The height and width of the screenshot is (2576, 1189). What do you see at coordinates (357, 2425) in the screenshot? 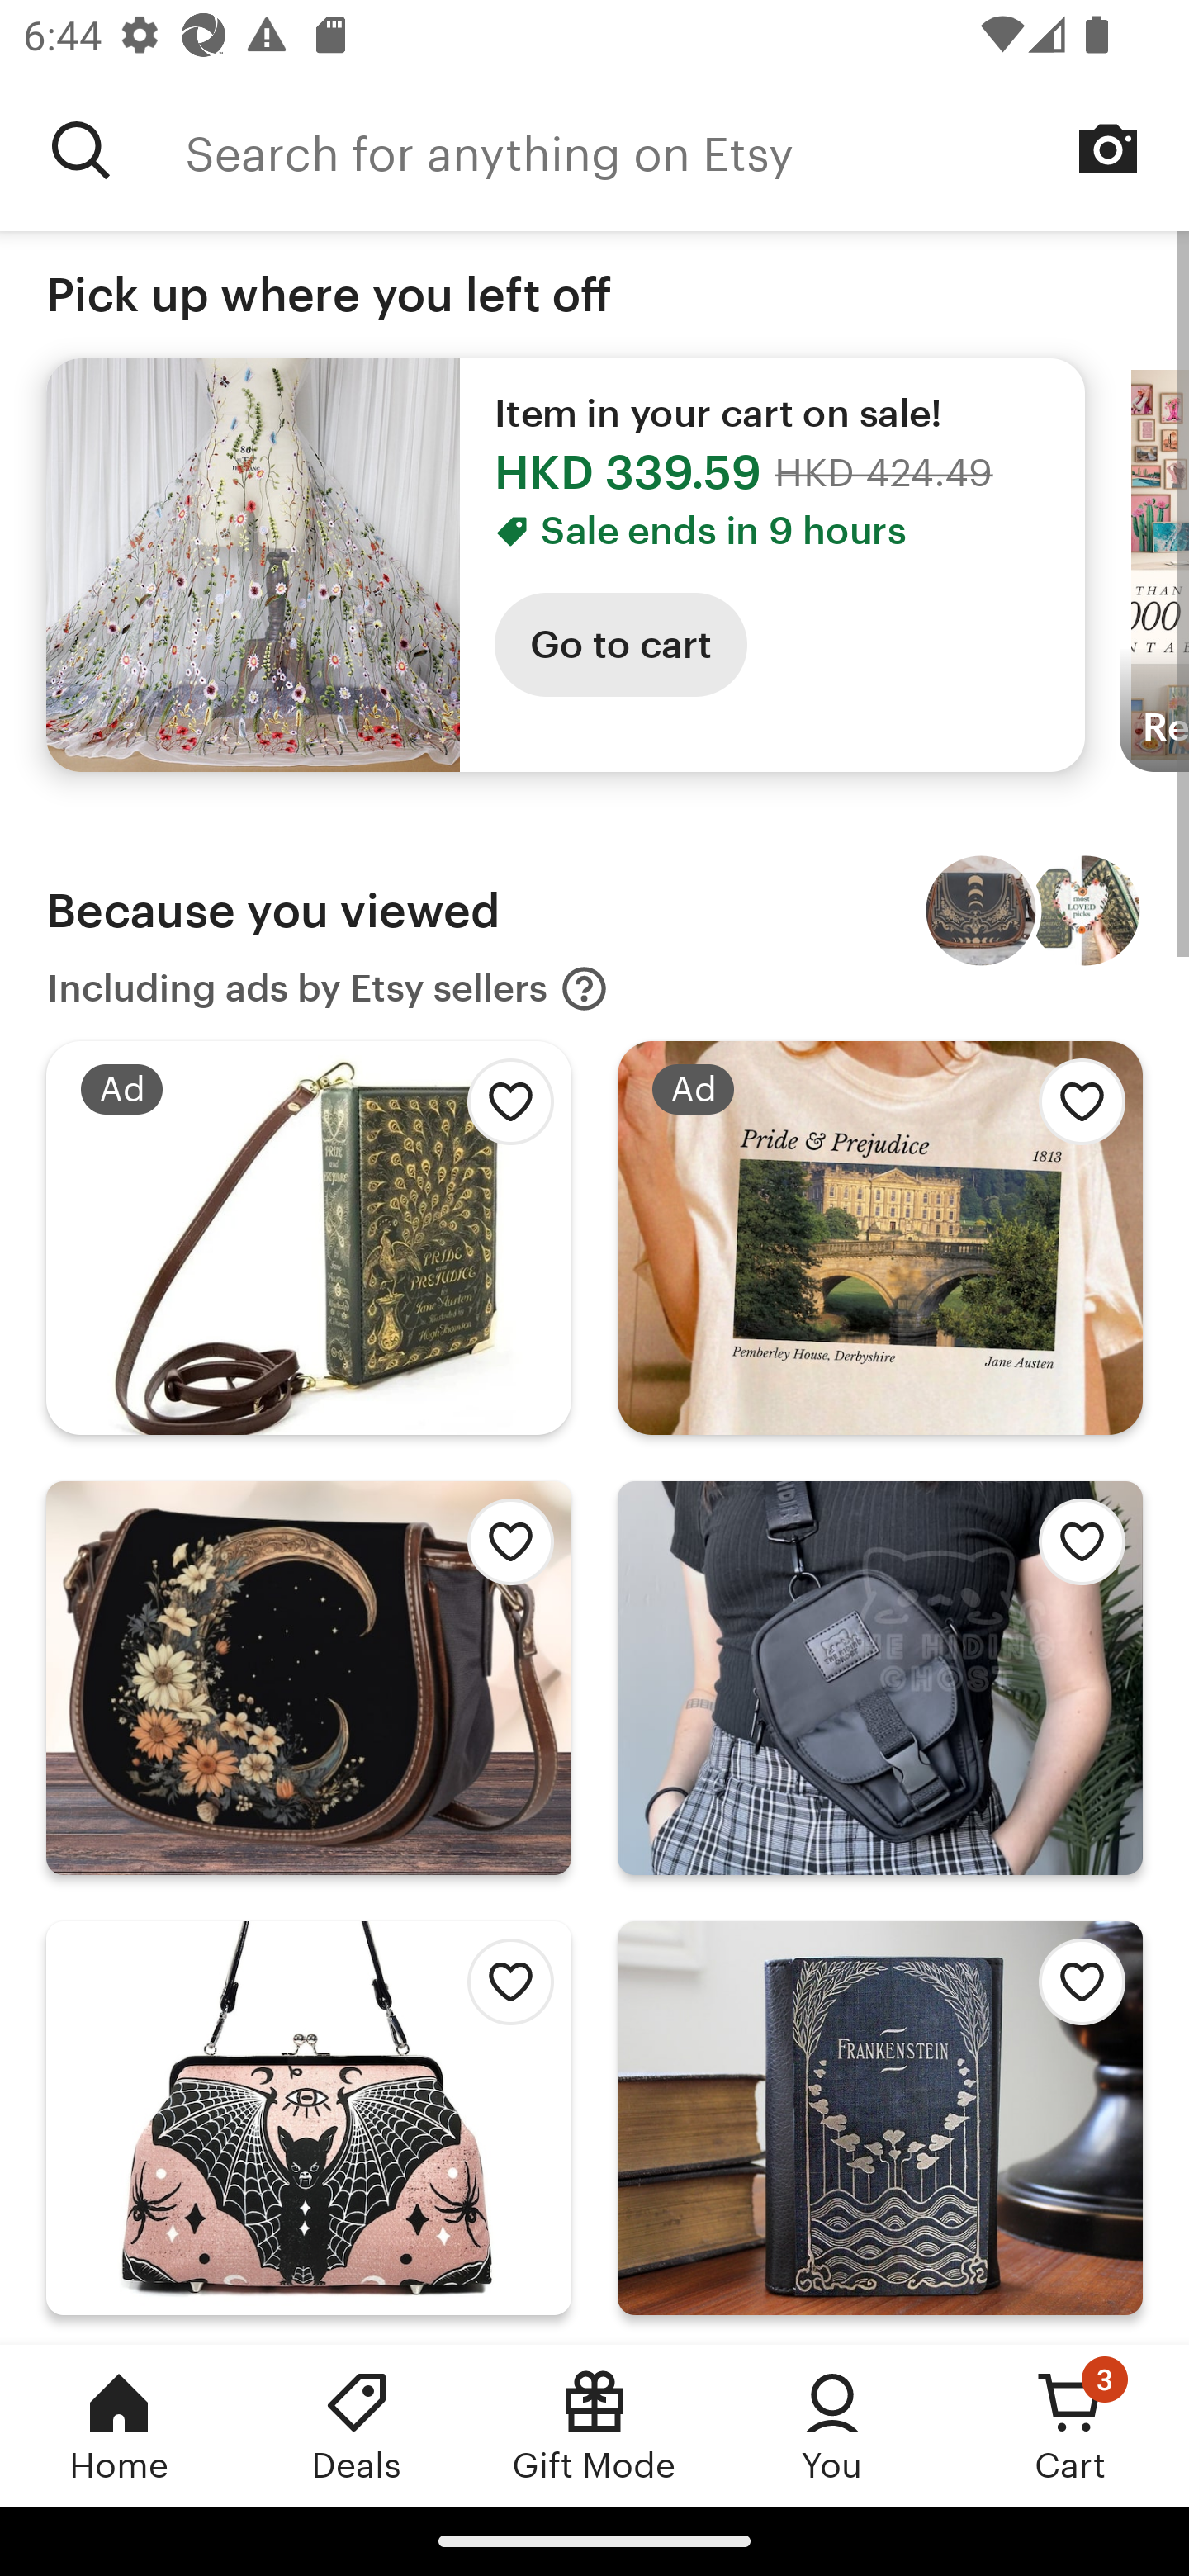
I see `Deals` at bounding box center [357, 2425].